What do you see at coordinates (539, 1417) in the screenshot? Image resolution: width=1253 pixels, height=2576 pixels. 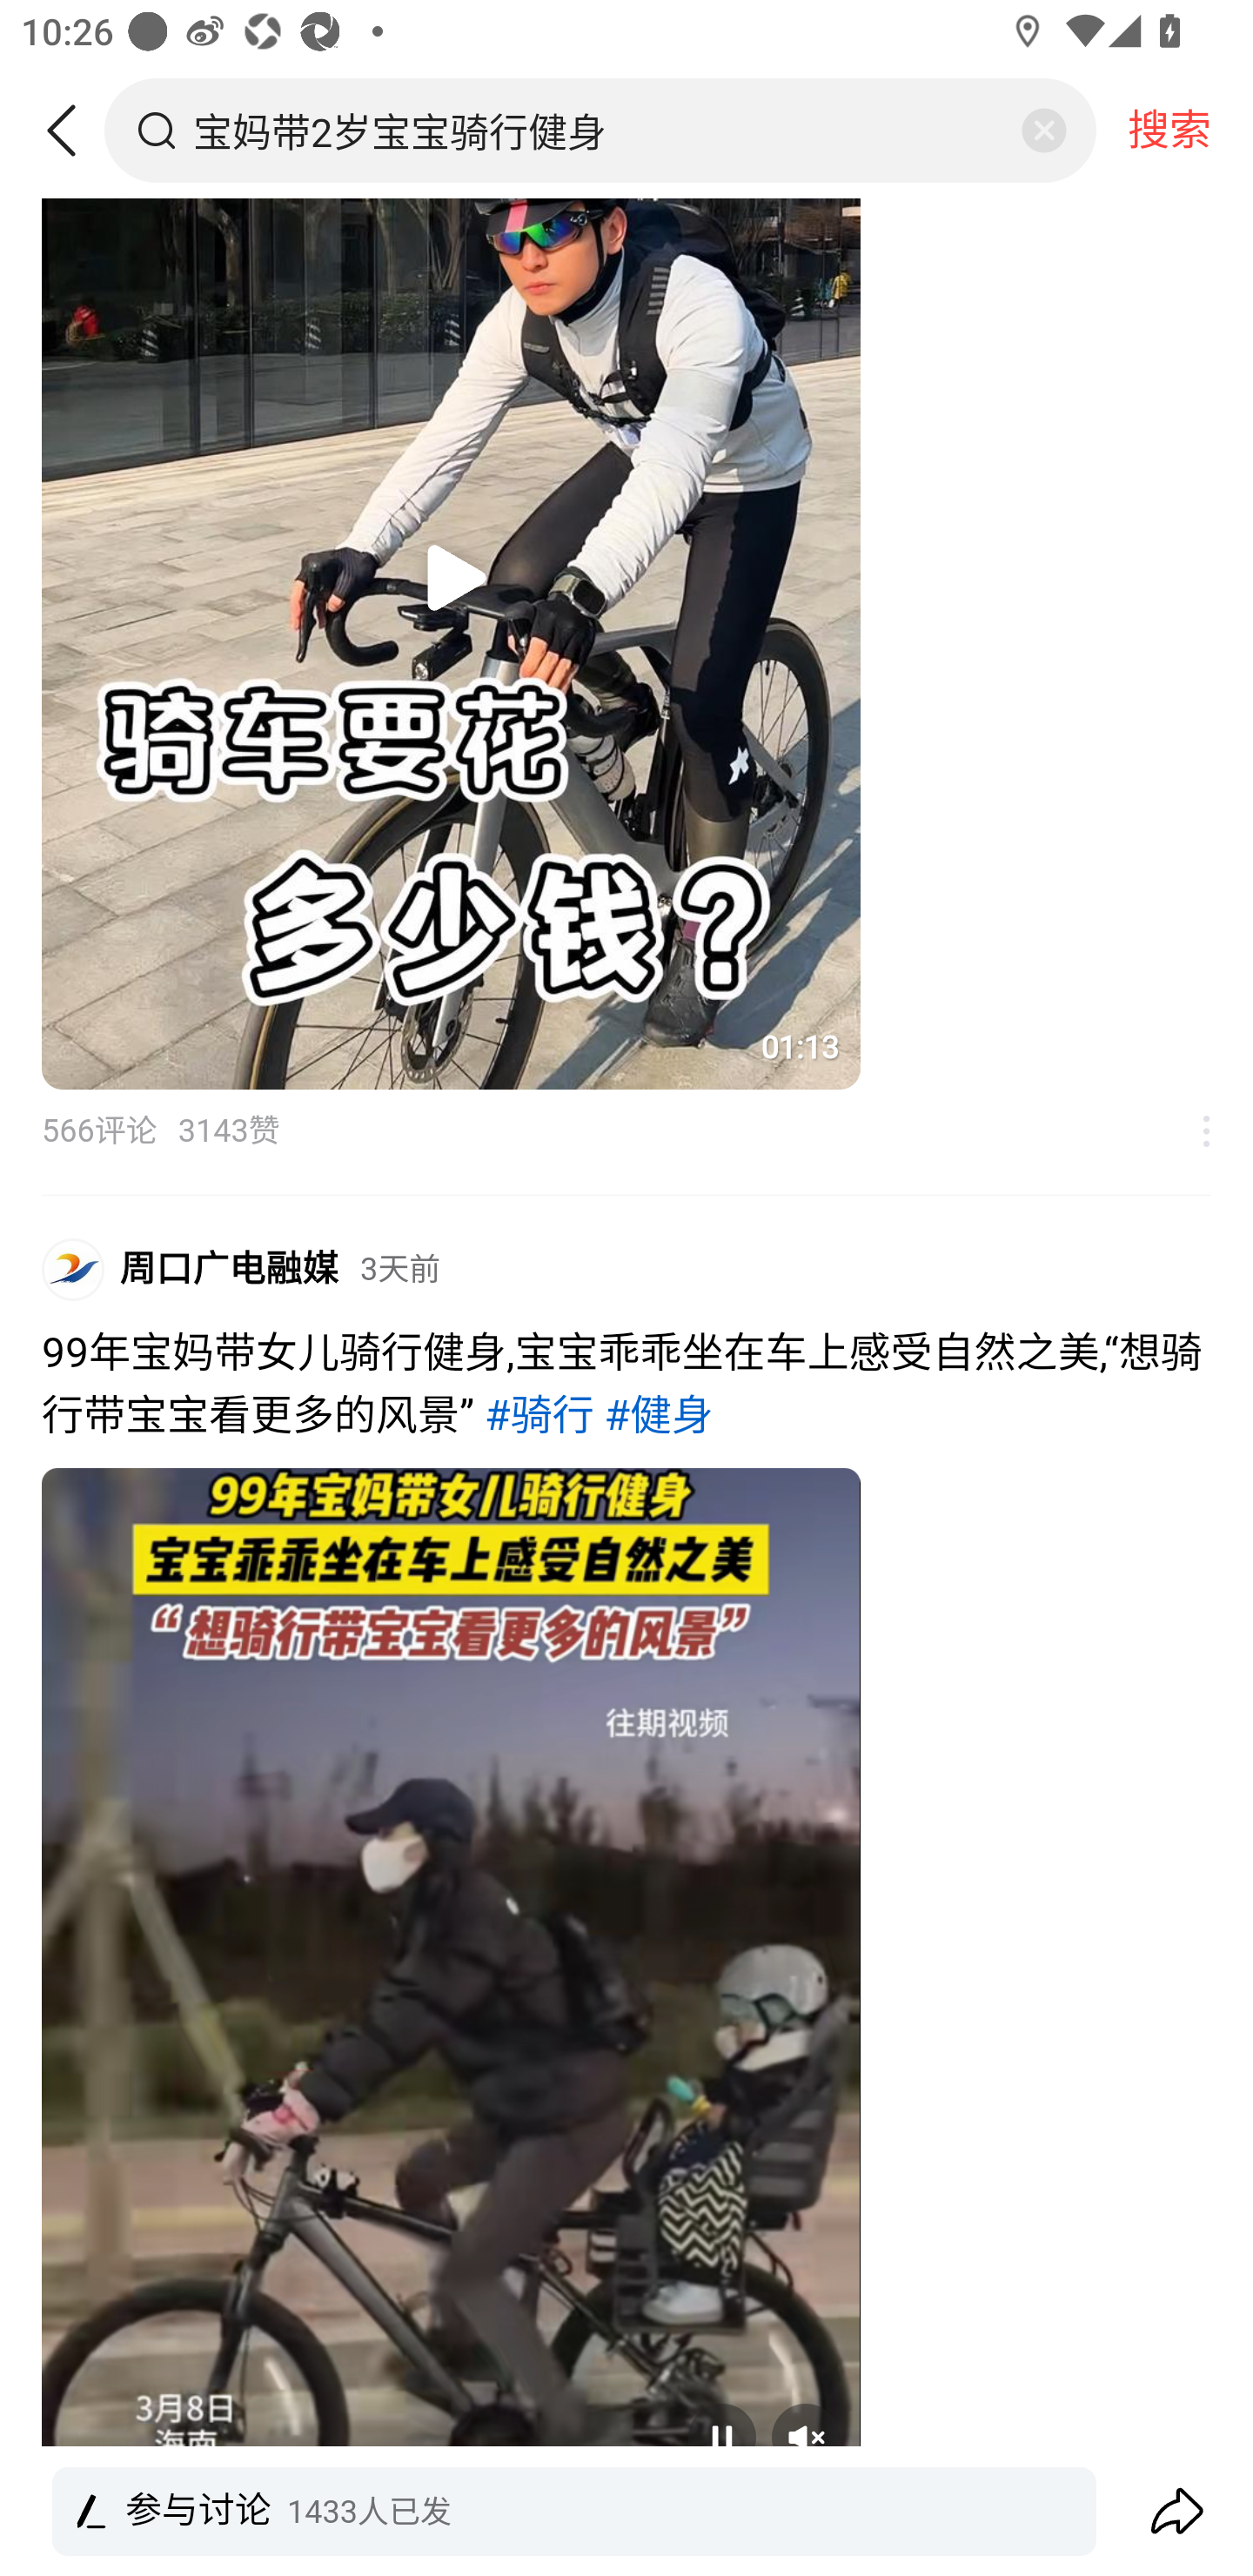 I see `#骑行` at bounding box center [539, 1417].